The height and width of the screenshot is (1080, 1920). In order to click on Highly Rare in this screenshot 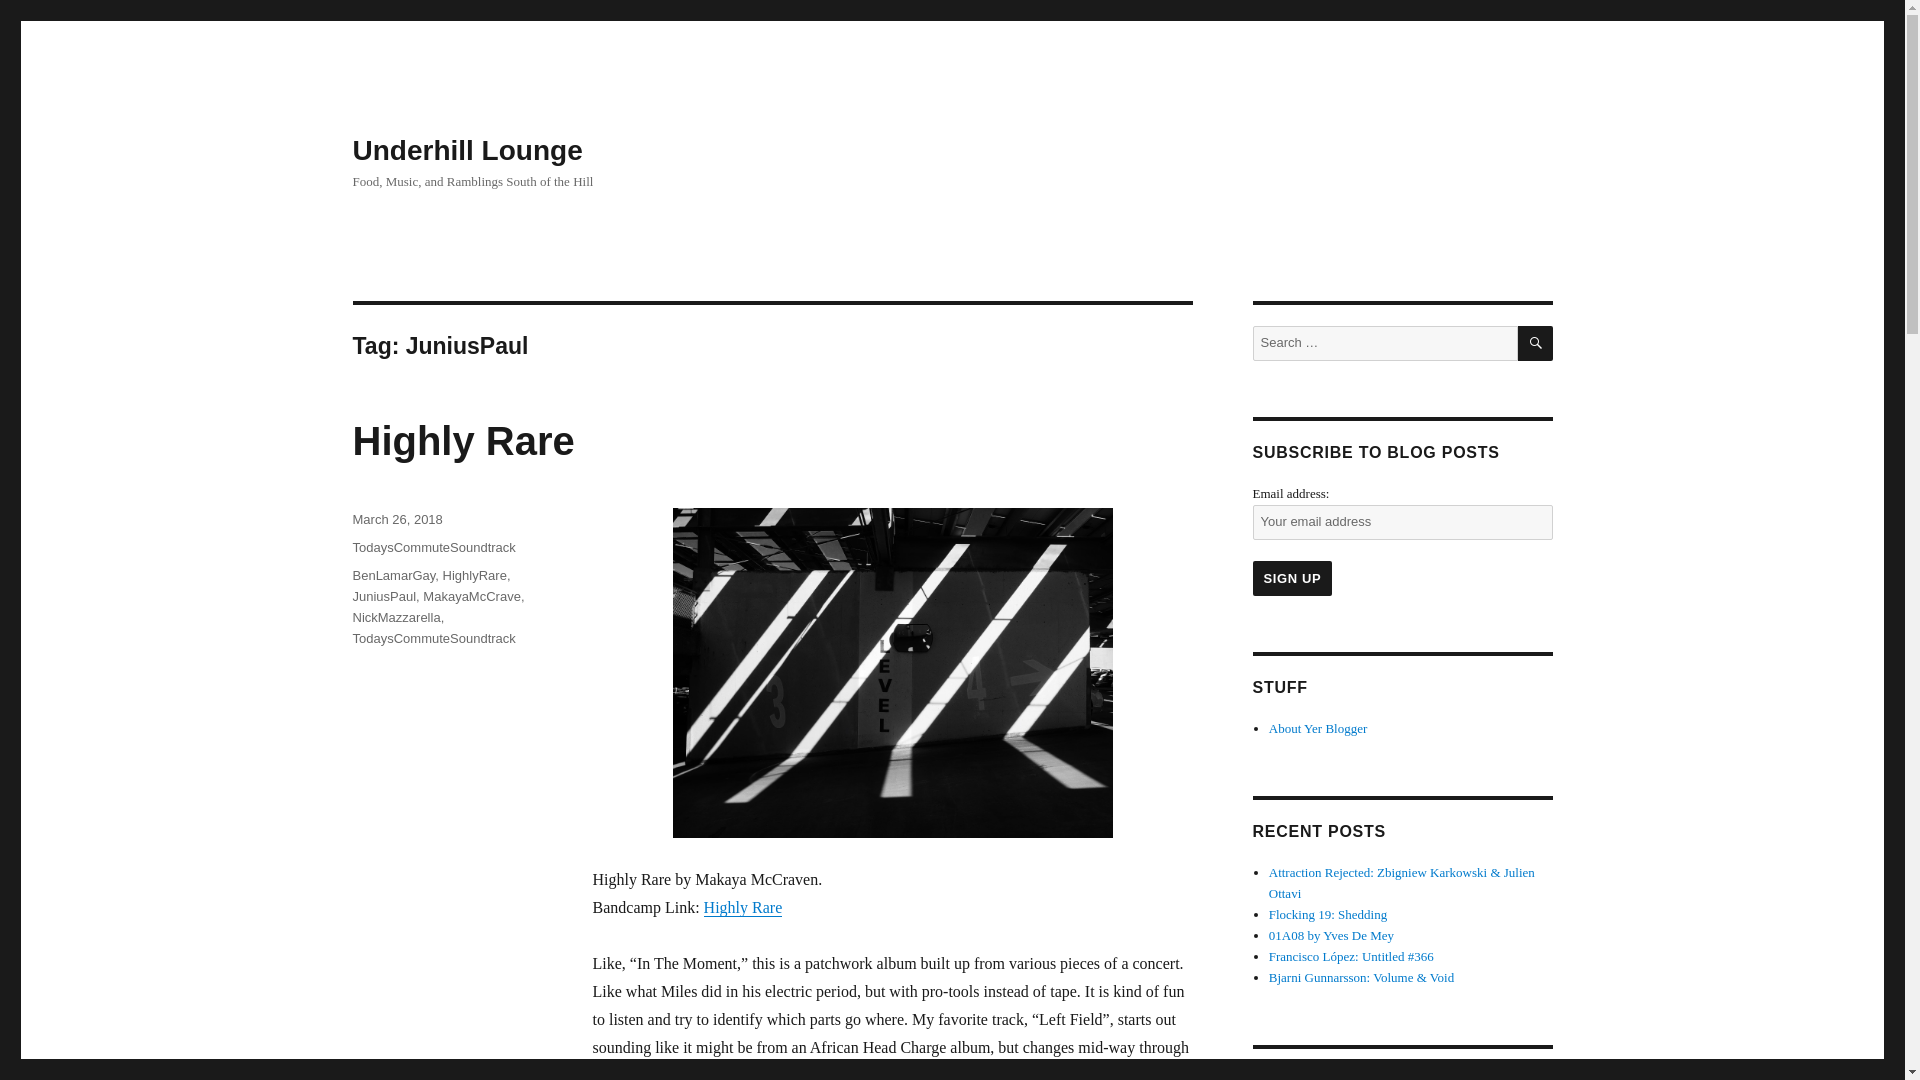, I will do `click(744, 906)`.